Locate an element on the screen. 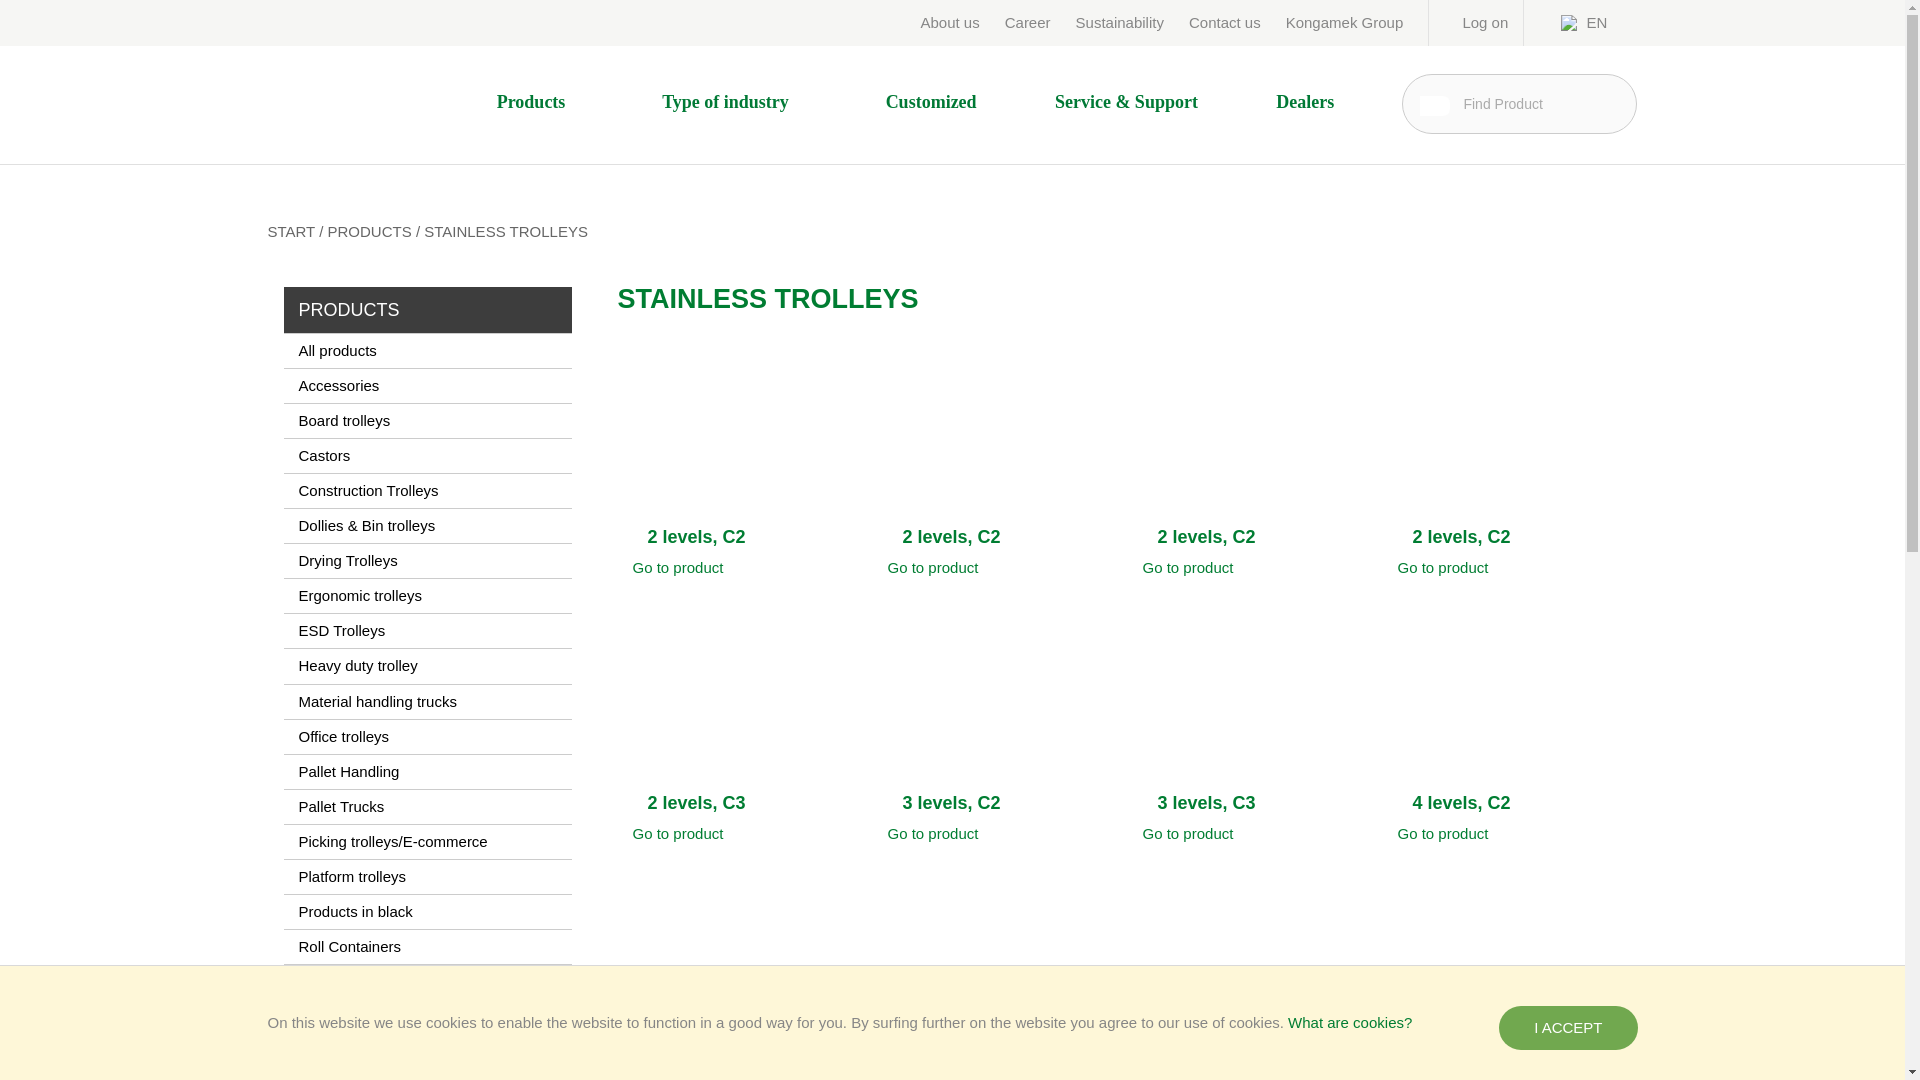 This screenshot has height=1080, width=1920. Products is located at coordinates (540, 102).